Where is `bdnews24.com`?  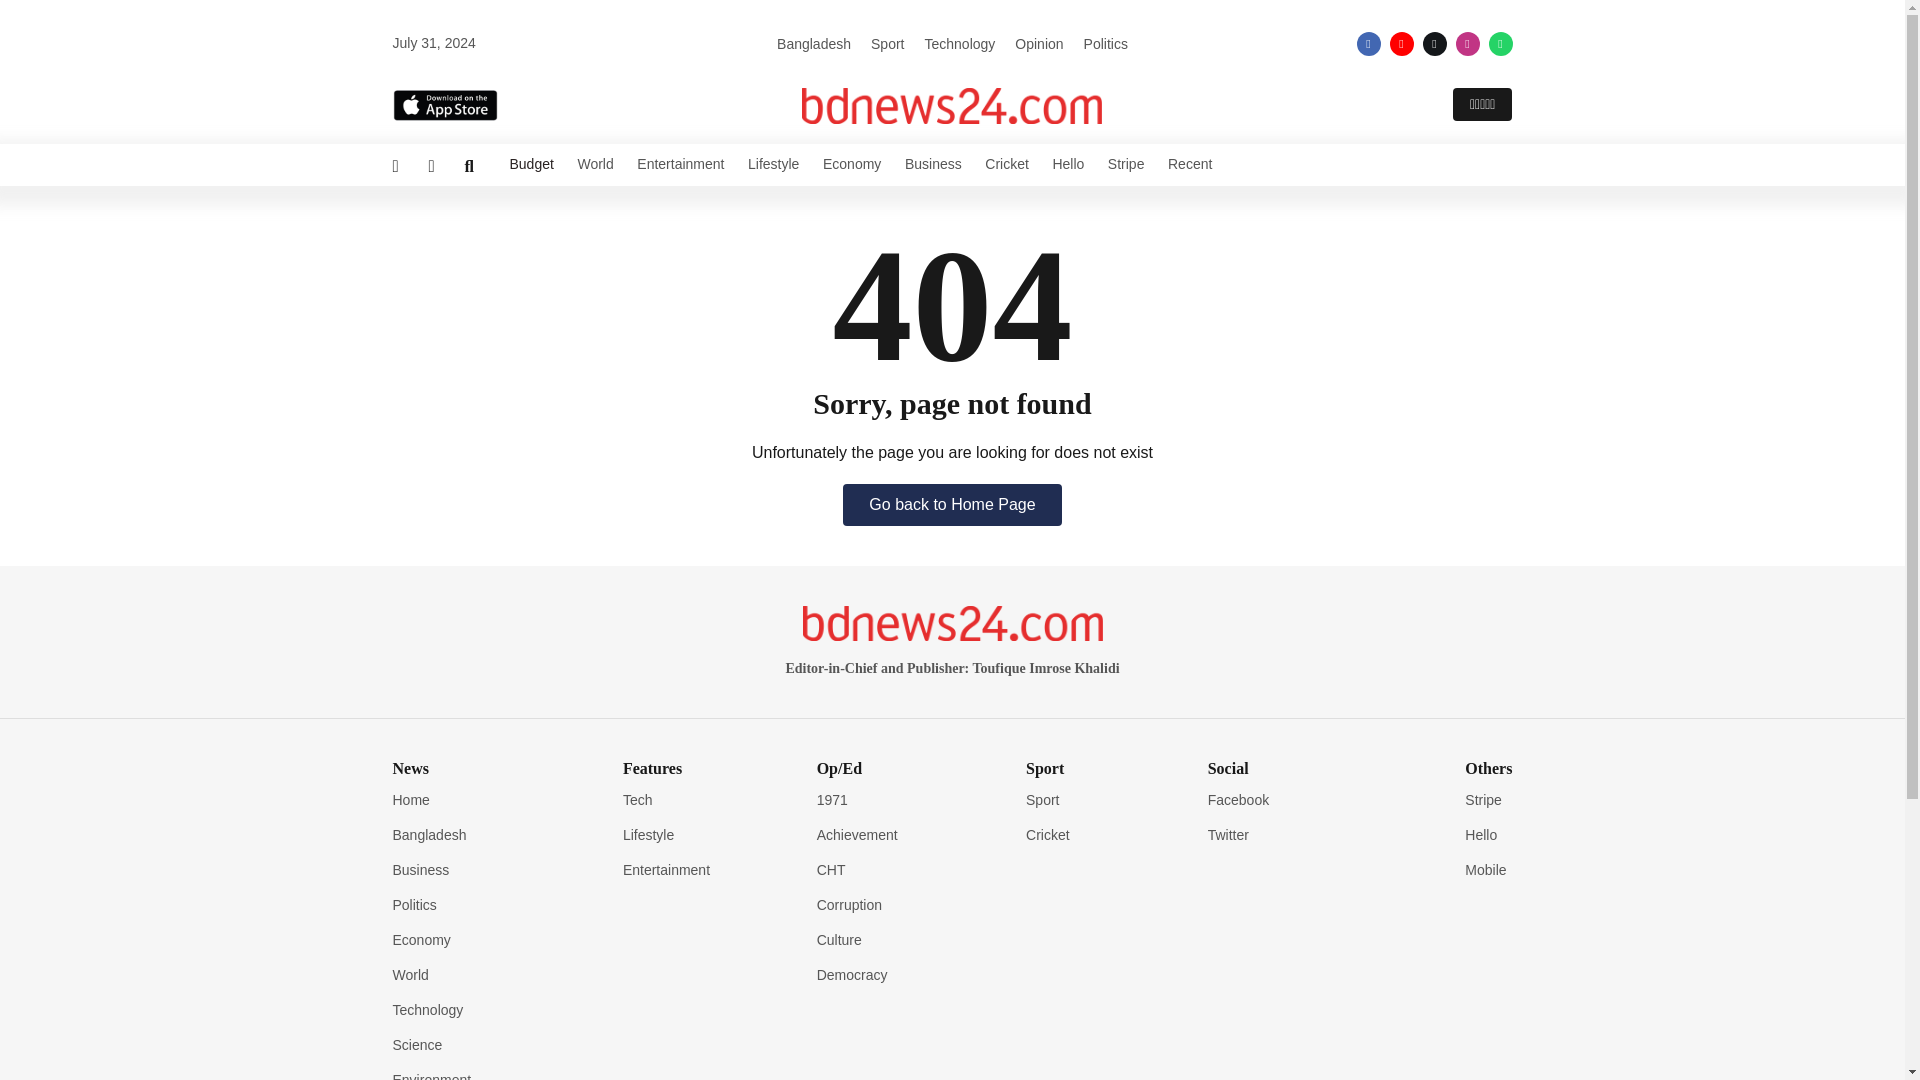
bdnews24.com is located at coordinates (952, 106).